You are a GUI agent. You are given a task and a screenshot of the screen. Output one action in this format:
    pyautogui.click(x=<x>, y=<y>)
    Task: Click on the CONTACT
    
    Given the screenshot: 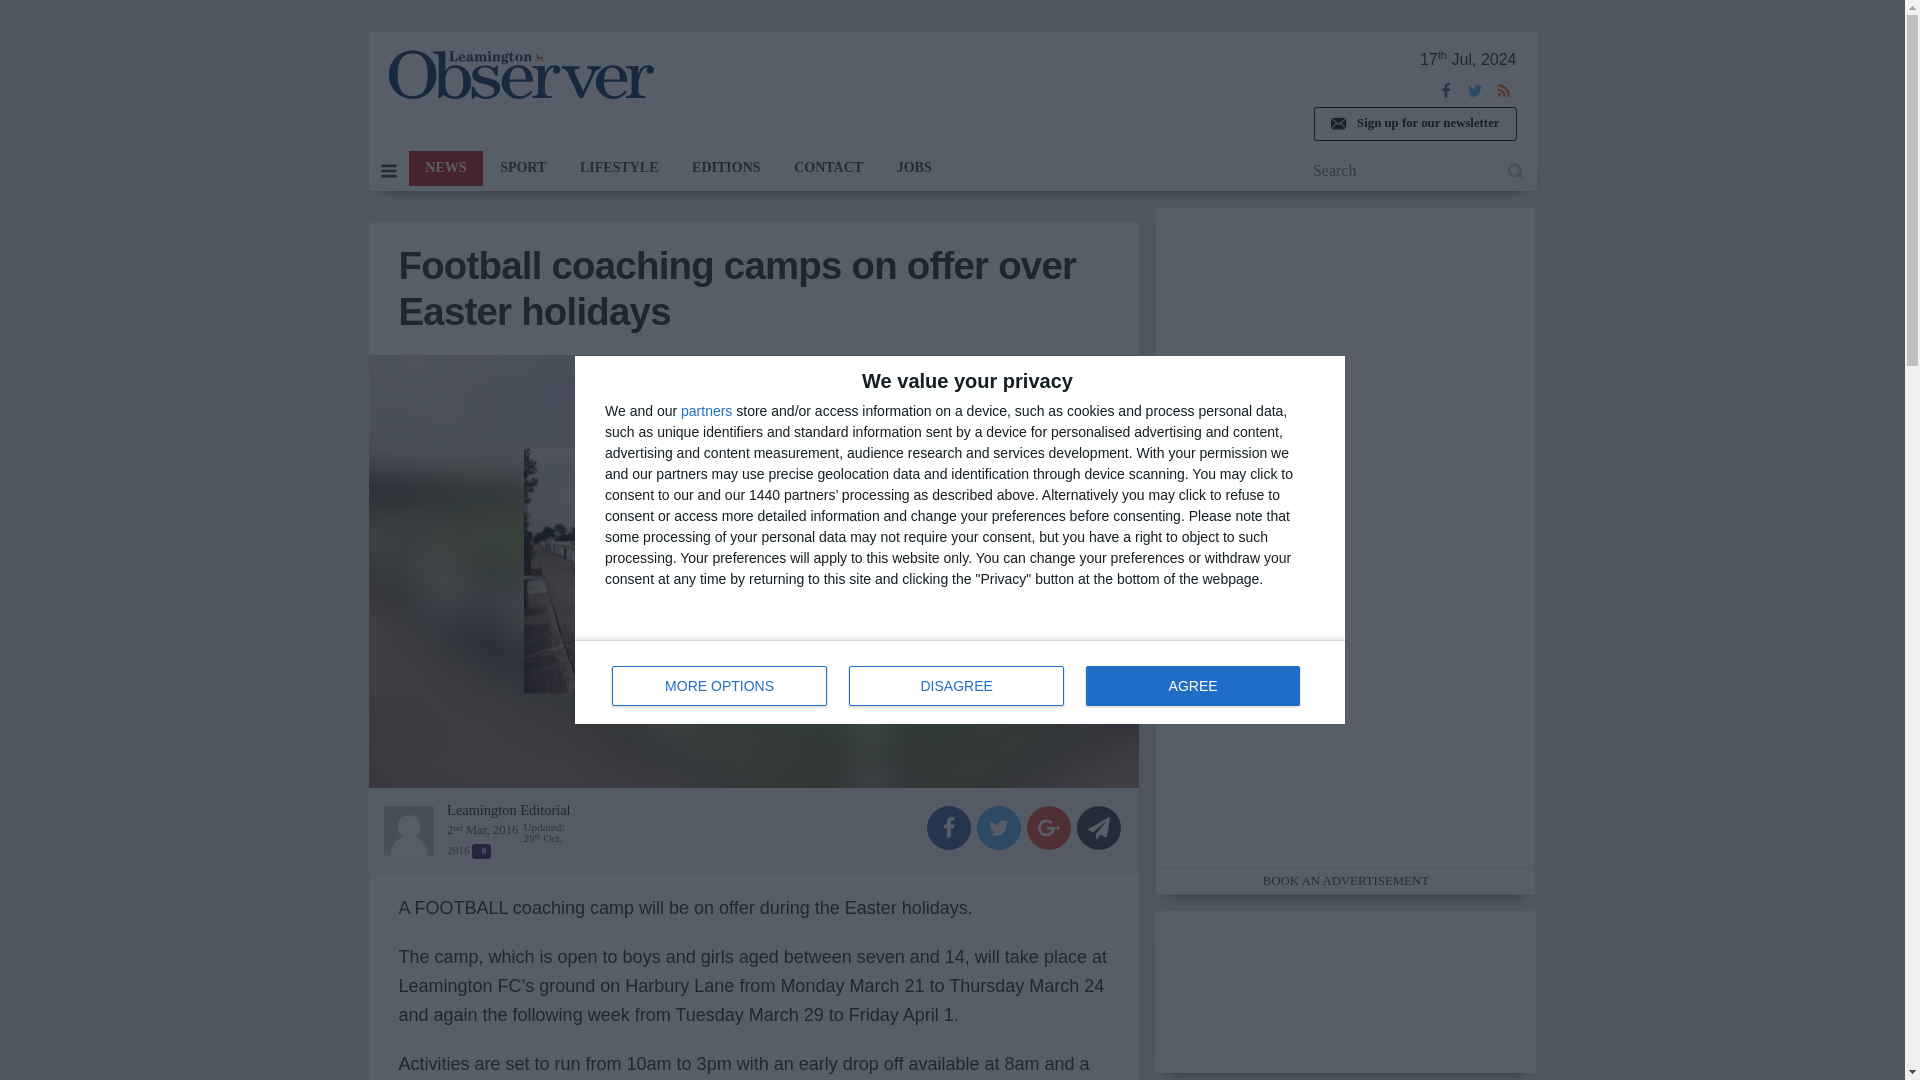 What is the action you would take?
    pyautogui.click(x=445, y=168)
    